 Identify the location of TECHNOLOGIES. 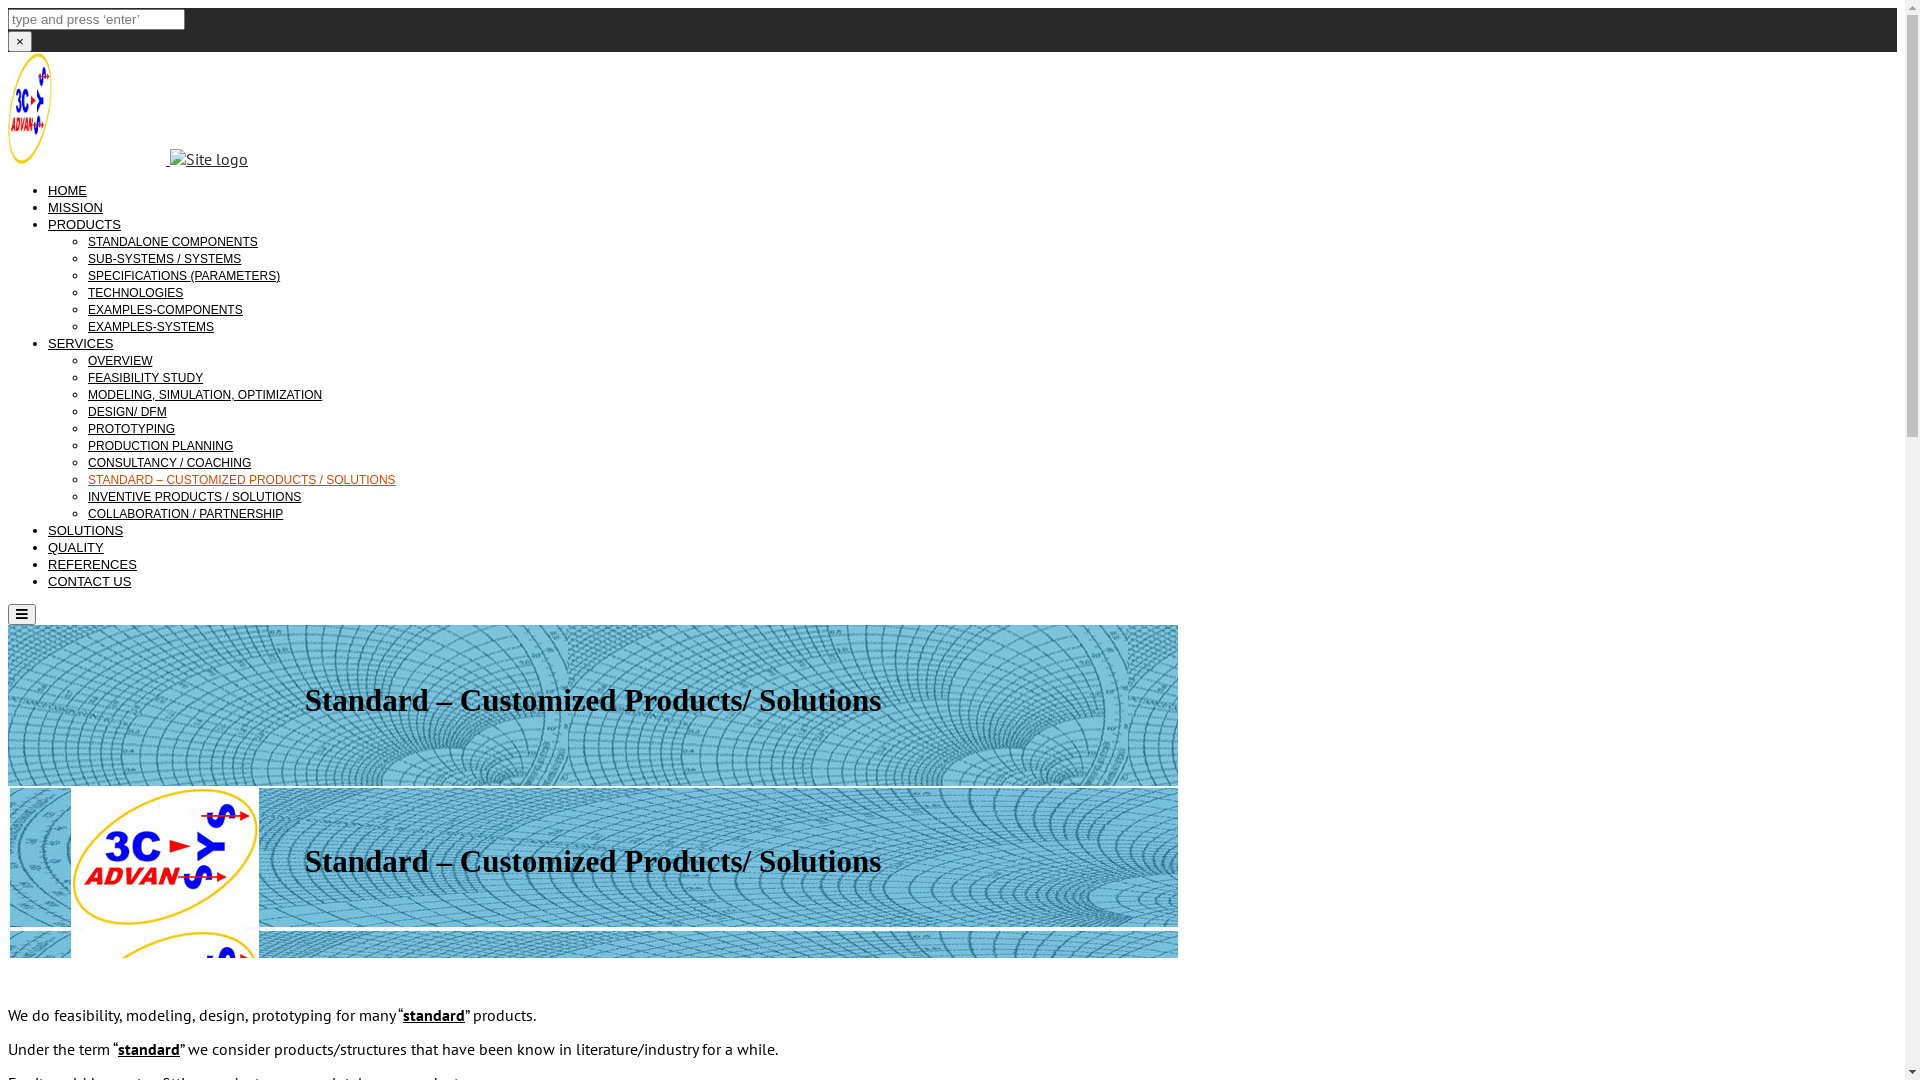
(136, 293).